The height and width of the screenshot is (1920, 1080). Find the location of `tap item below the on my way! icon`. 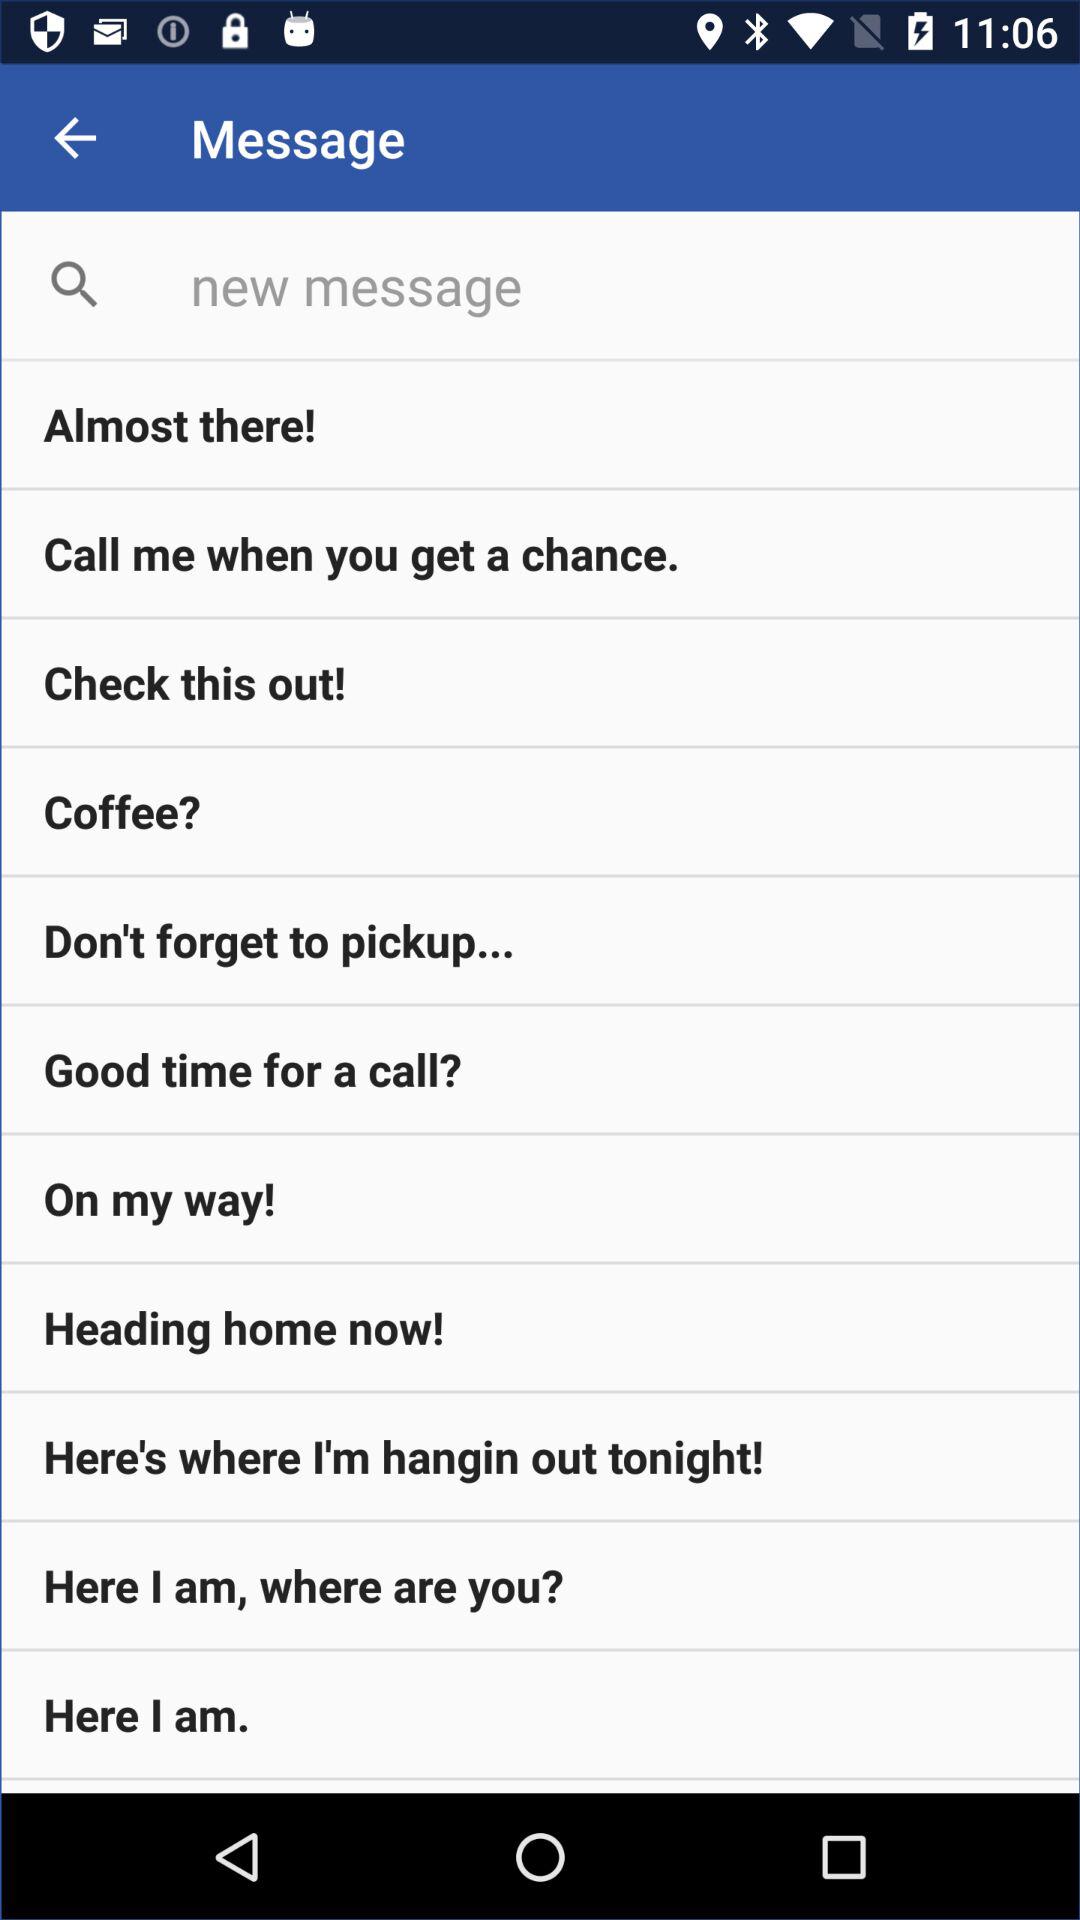

tap item below the on my way! icon is located at coordinates (540, 1327).